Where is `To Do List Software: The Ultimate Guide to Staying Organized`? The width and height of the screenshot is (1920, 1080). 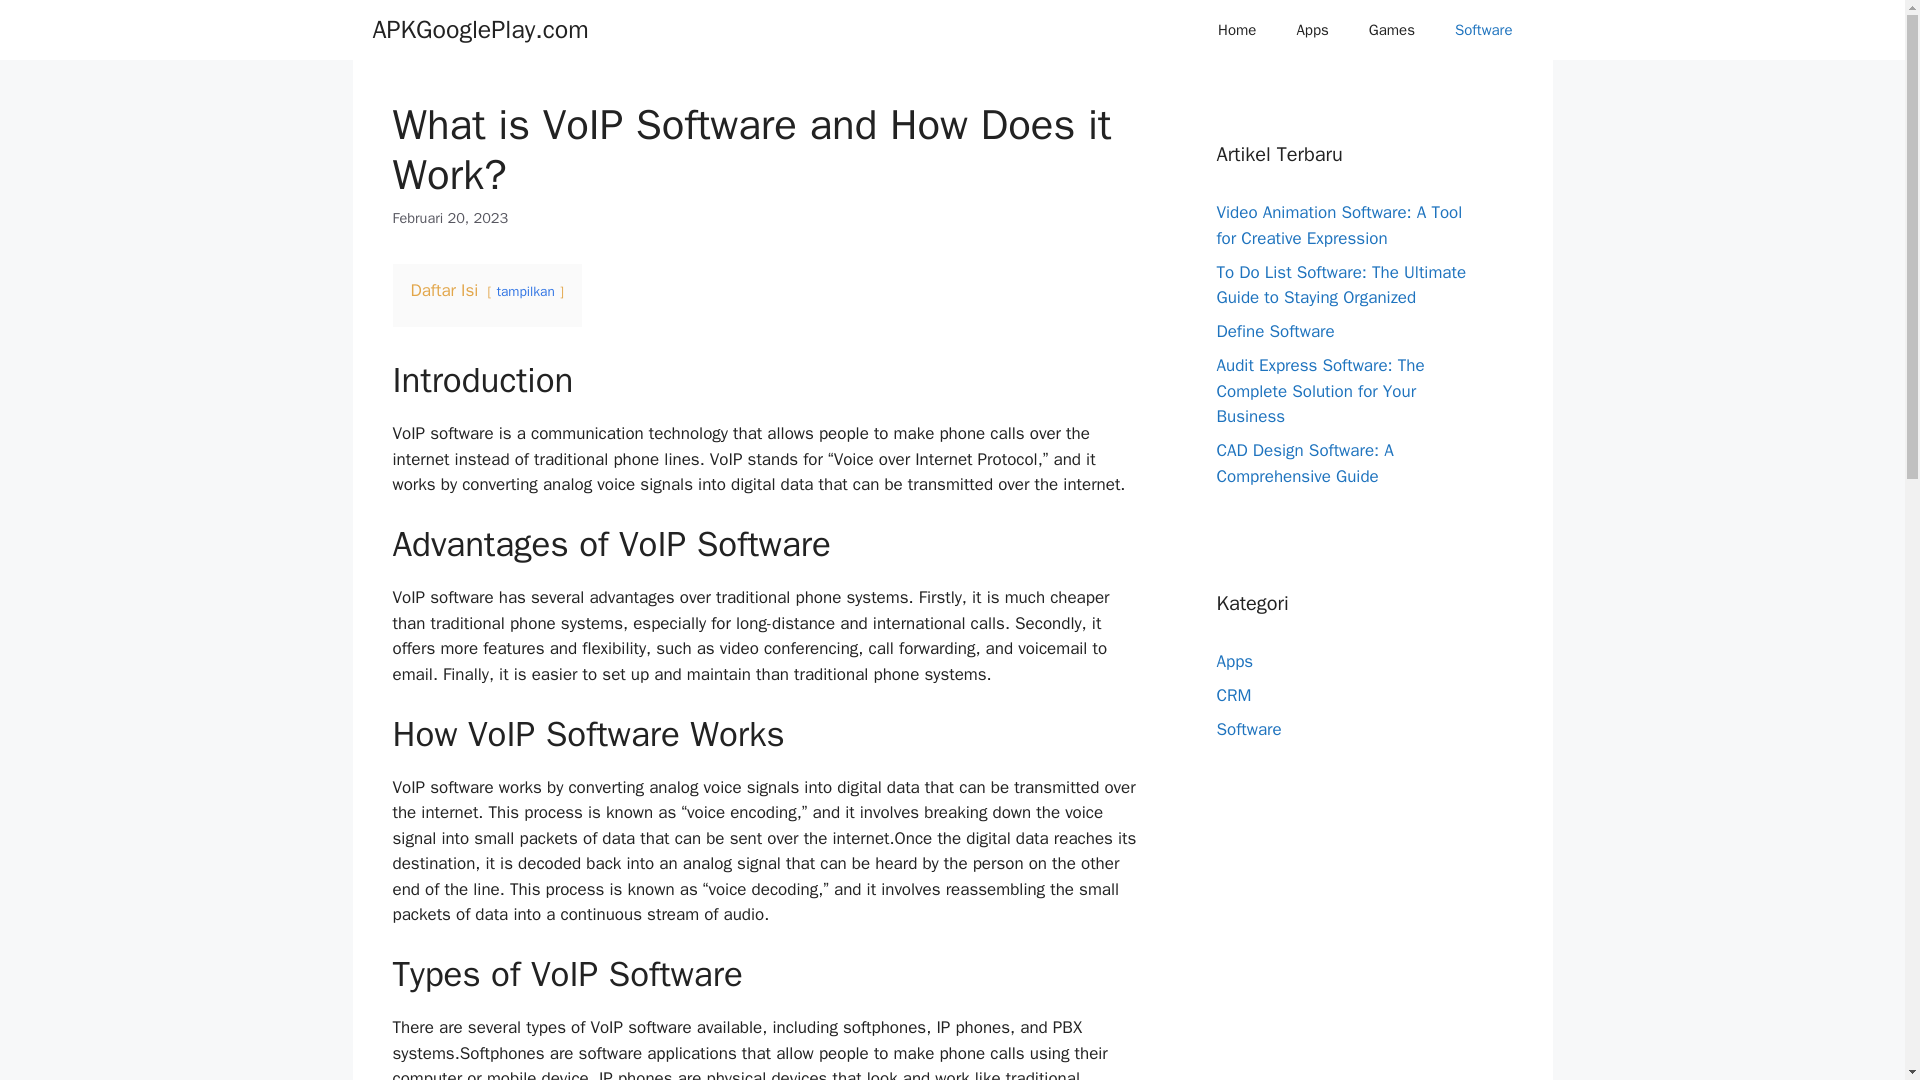 To Do List Software: The Ultimate Guide to Staying Organized is located at coordinates (1340, 285).